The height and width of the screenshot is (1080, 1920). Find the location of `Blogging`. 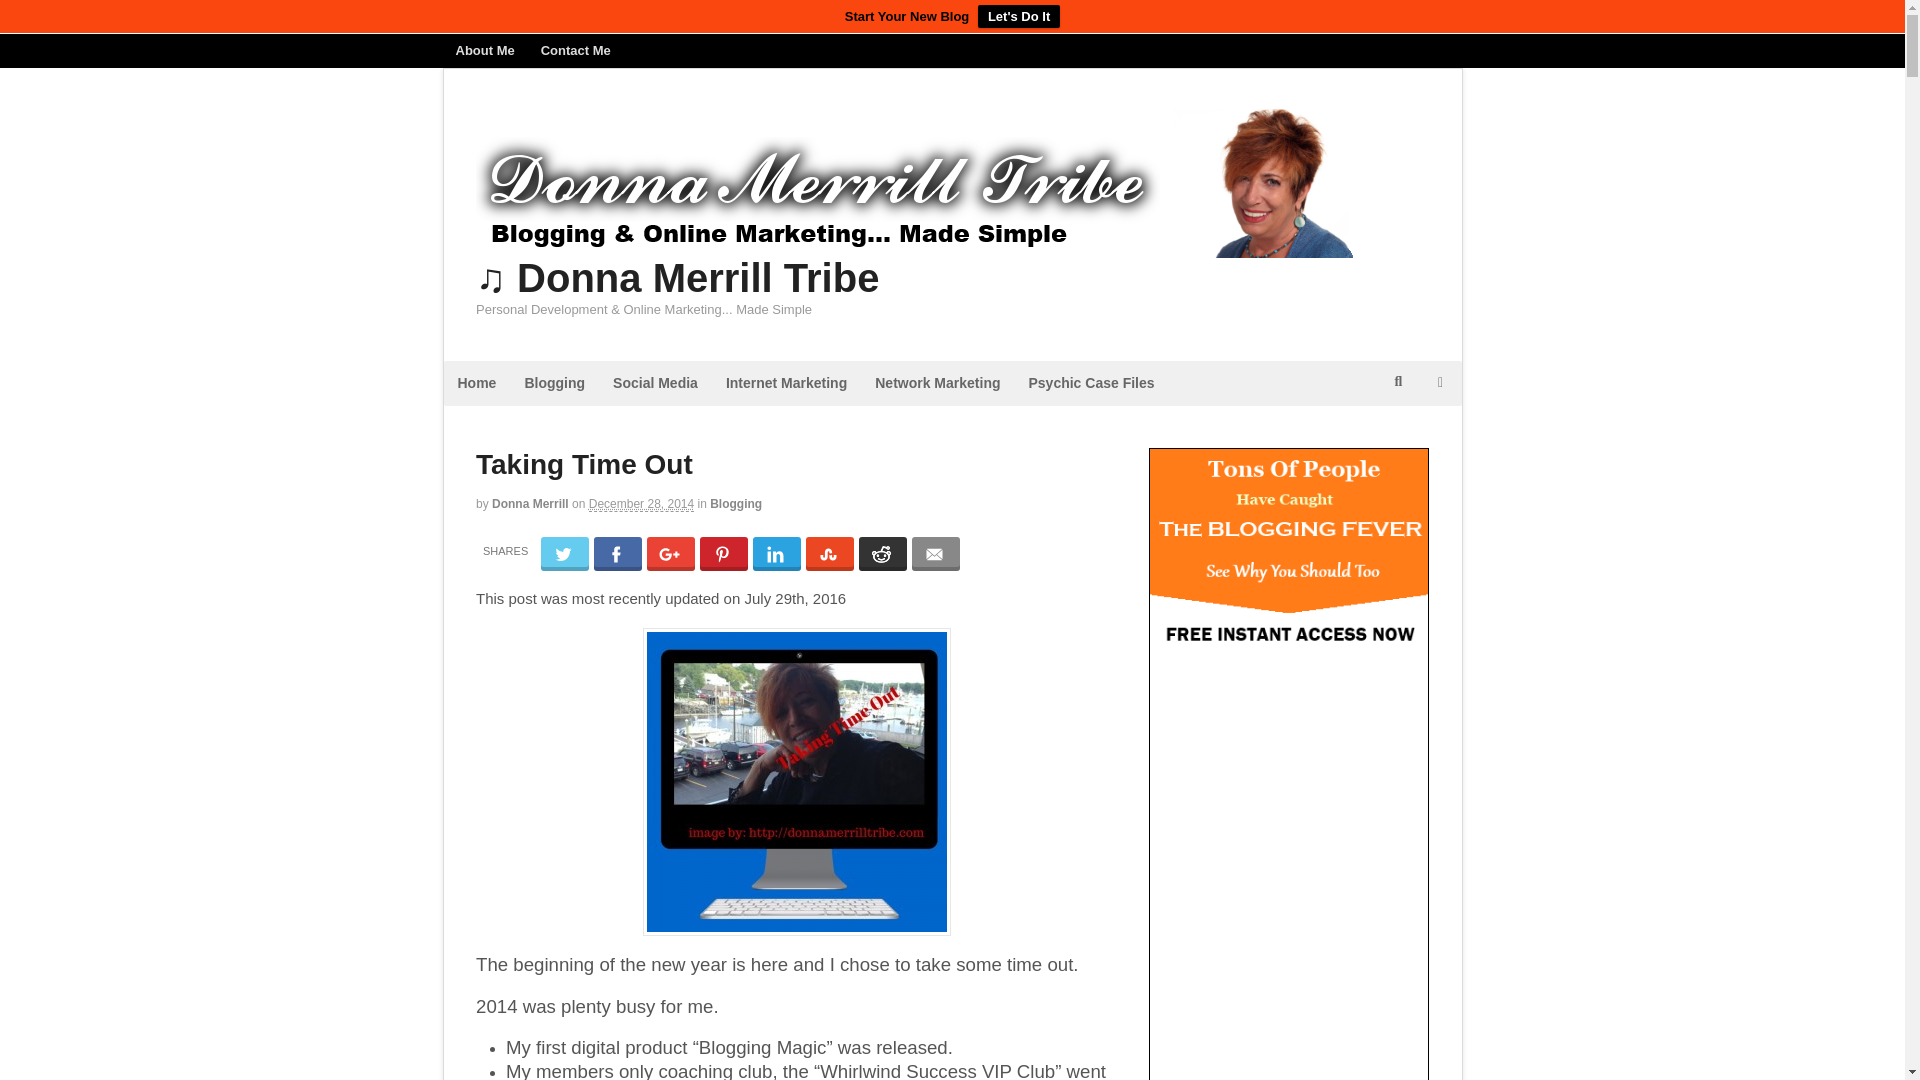

Blogging is located at coordinates (736, 503).